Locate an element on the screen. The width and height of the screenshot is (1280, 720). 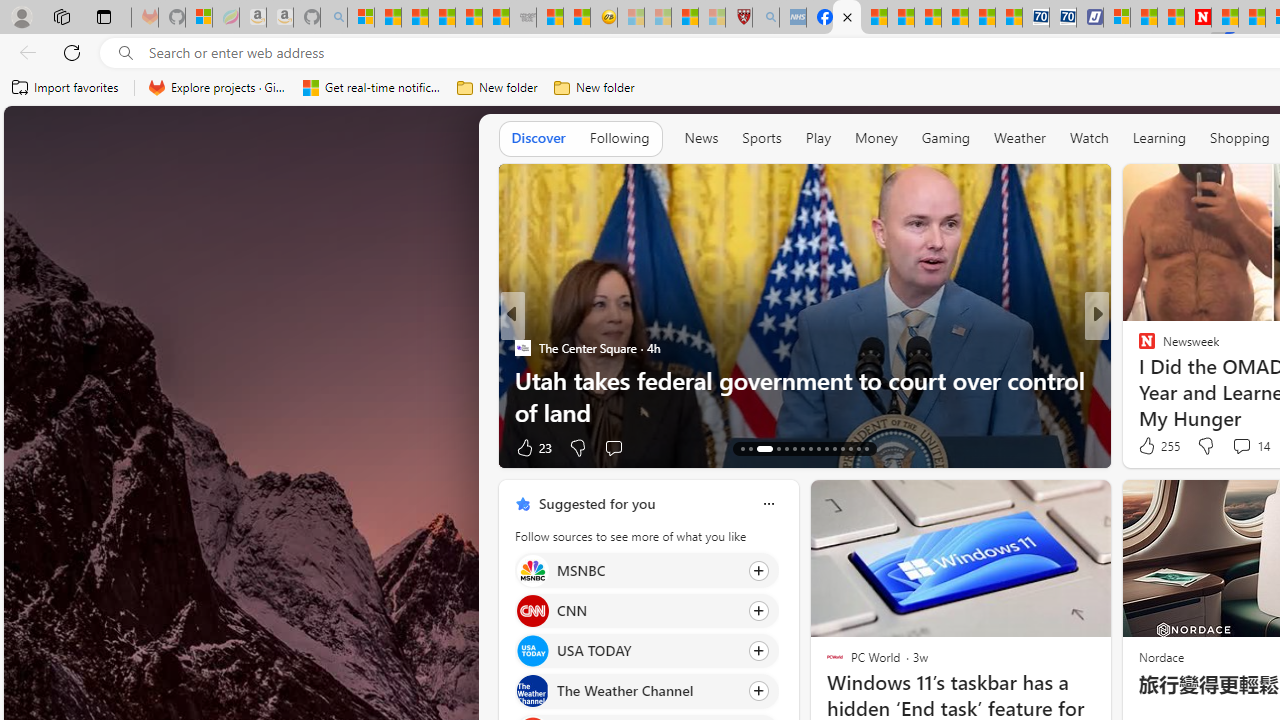
AutomationID: tab-68 is located at coordinates (759, 448).